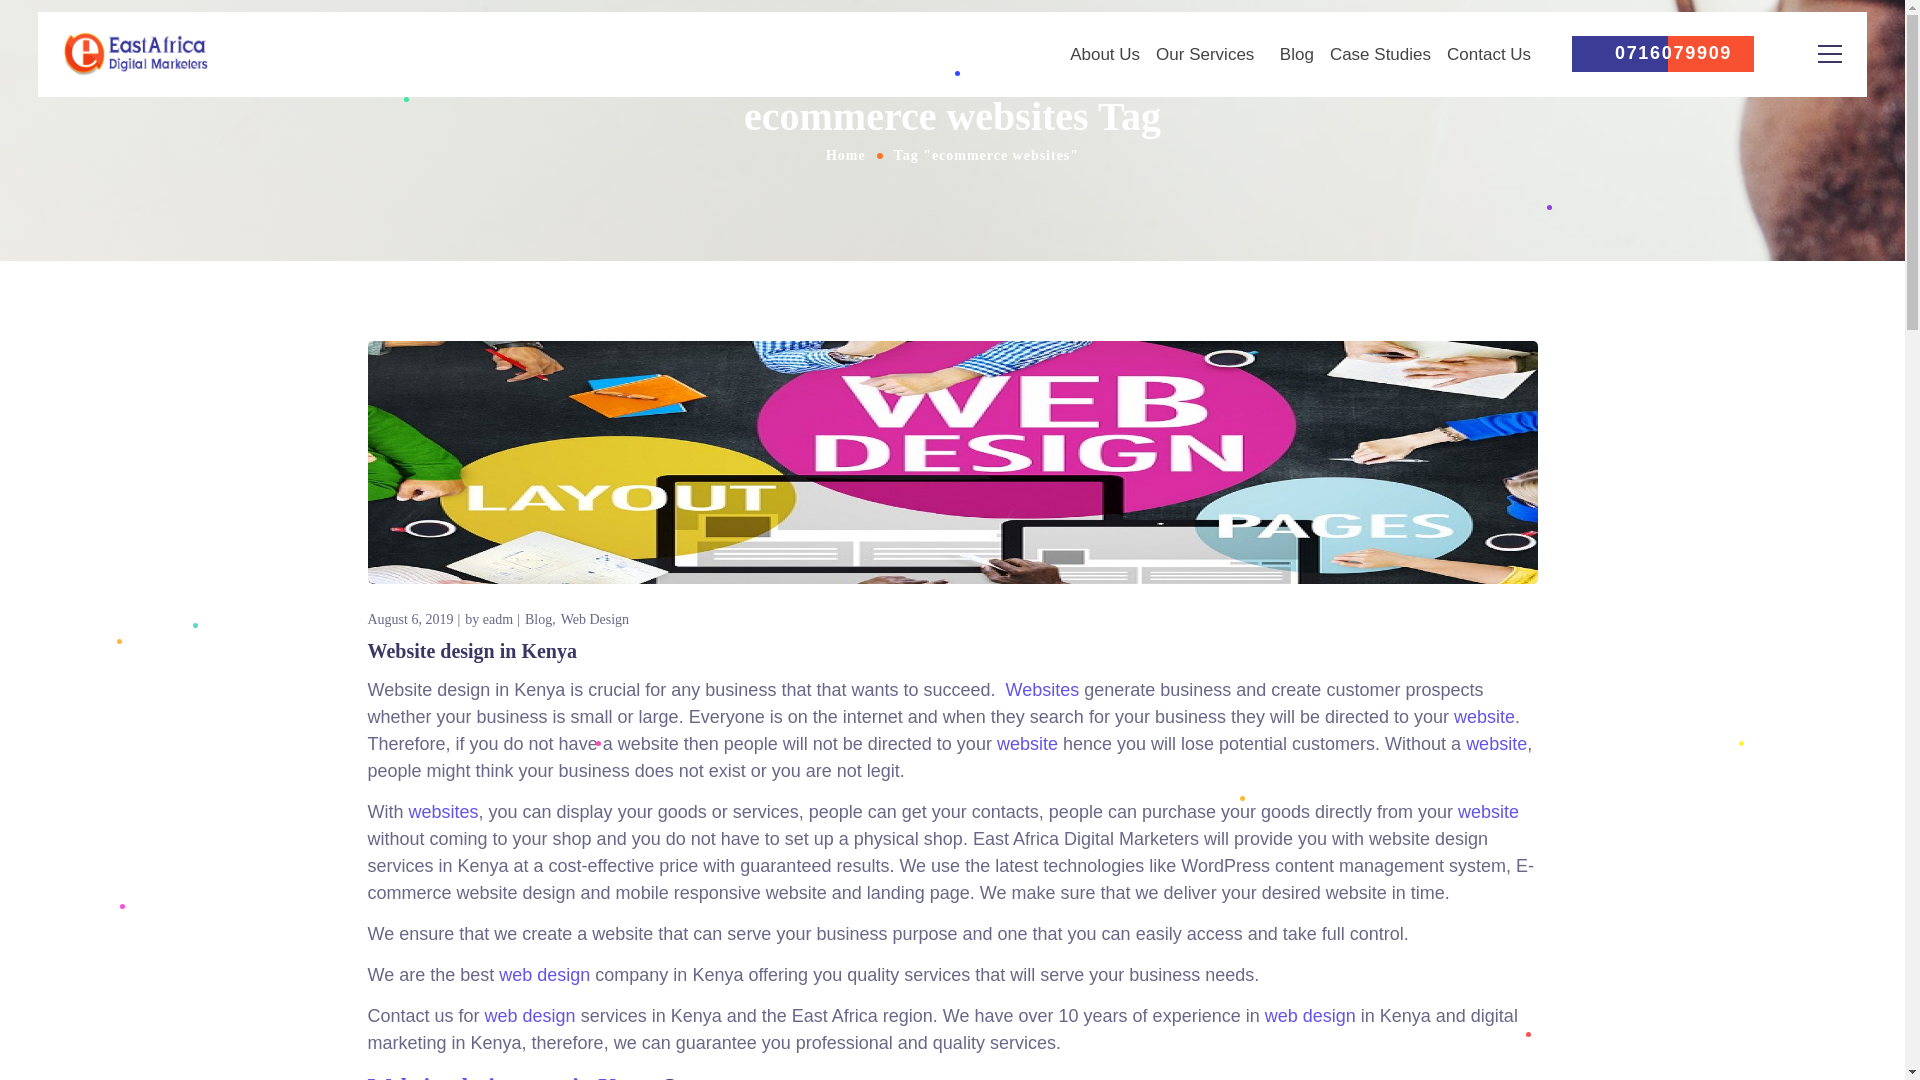  Describe the element at coordinates (541, 974) in the screenshot. I see `web design` at that location.